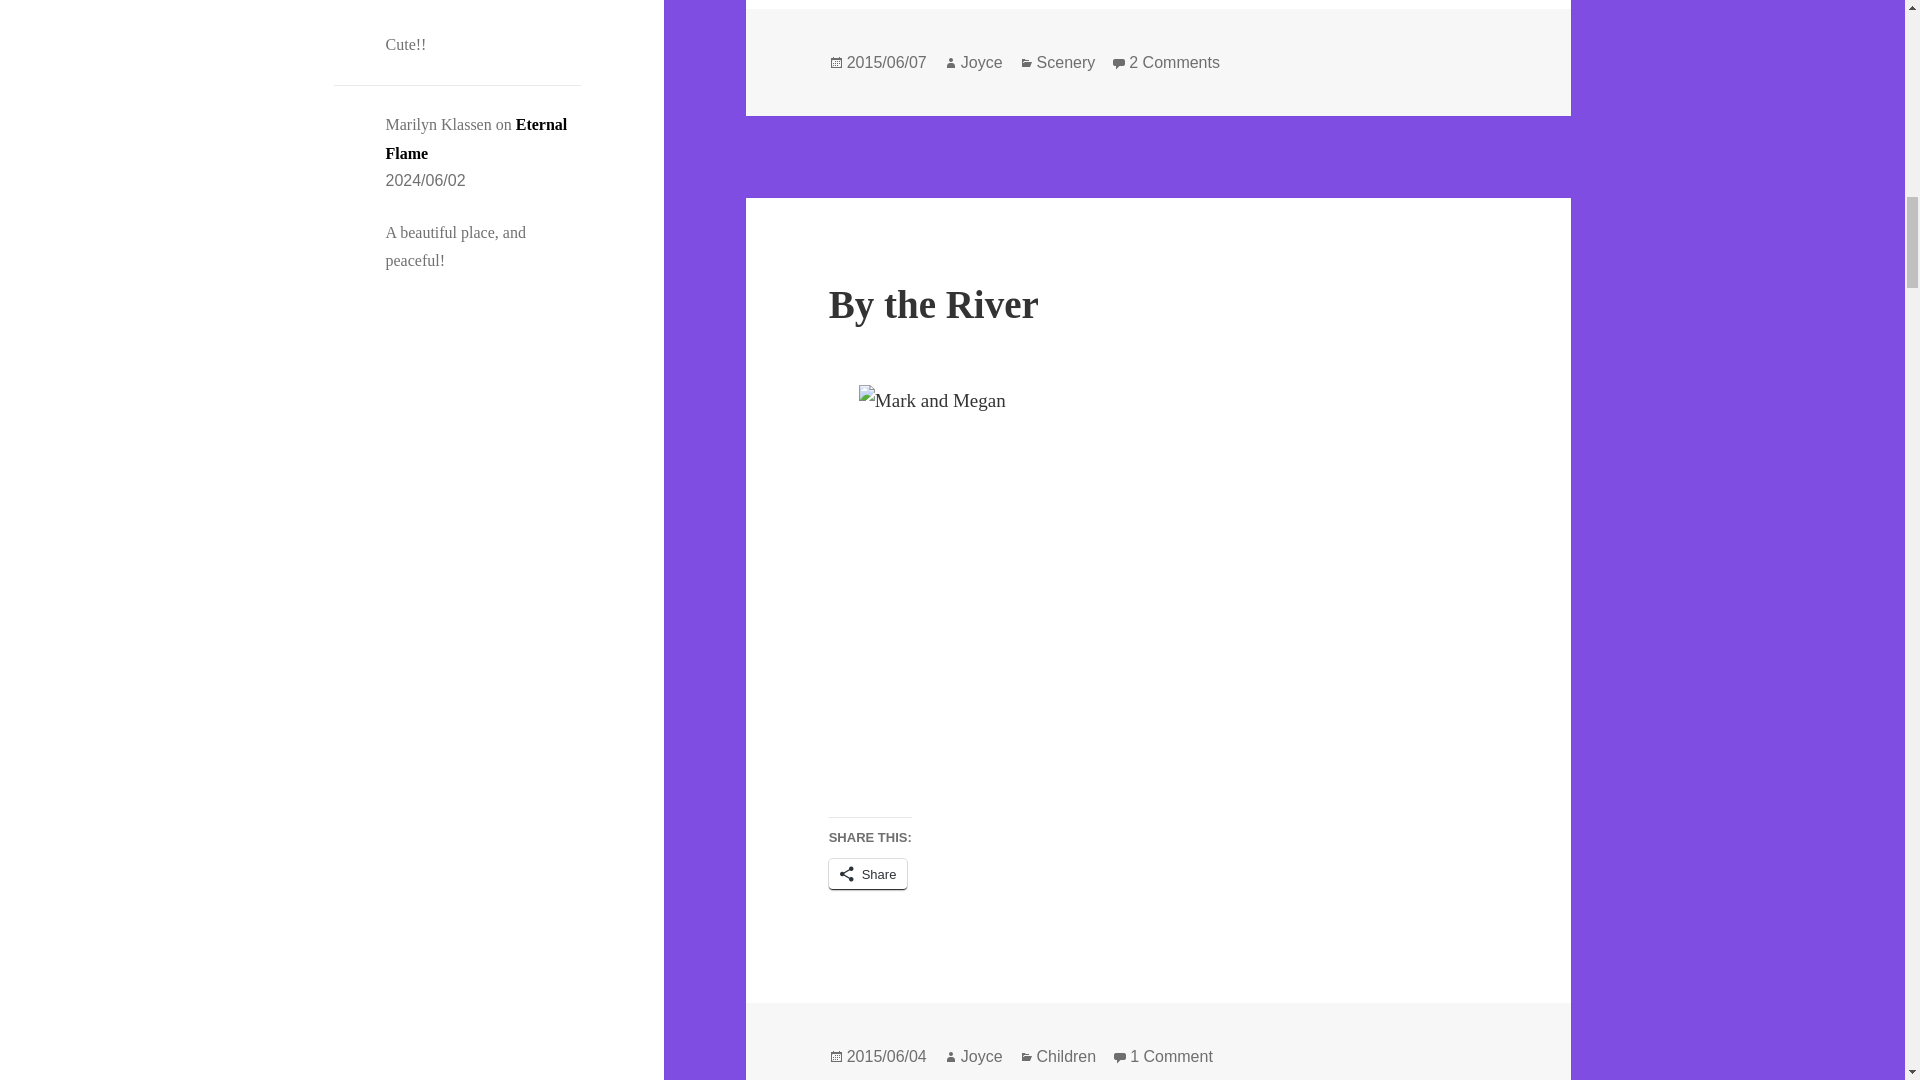 This screenshot has width=1920, height=1080. Describe the element at coordinates (476, 138) in the screenshot. I see `Joyce` at that location.